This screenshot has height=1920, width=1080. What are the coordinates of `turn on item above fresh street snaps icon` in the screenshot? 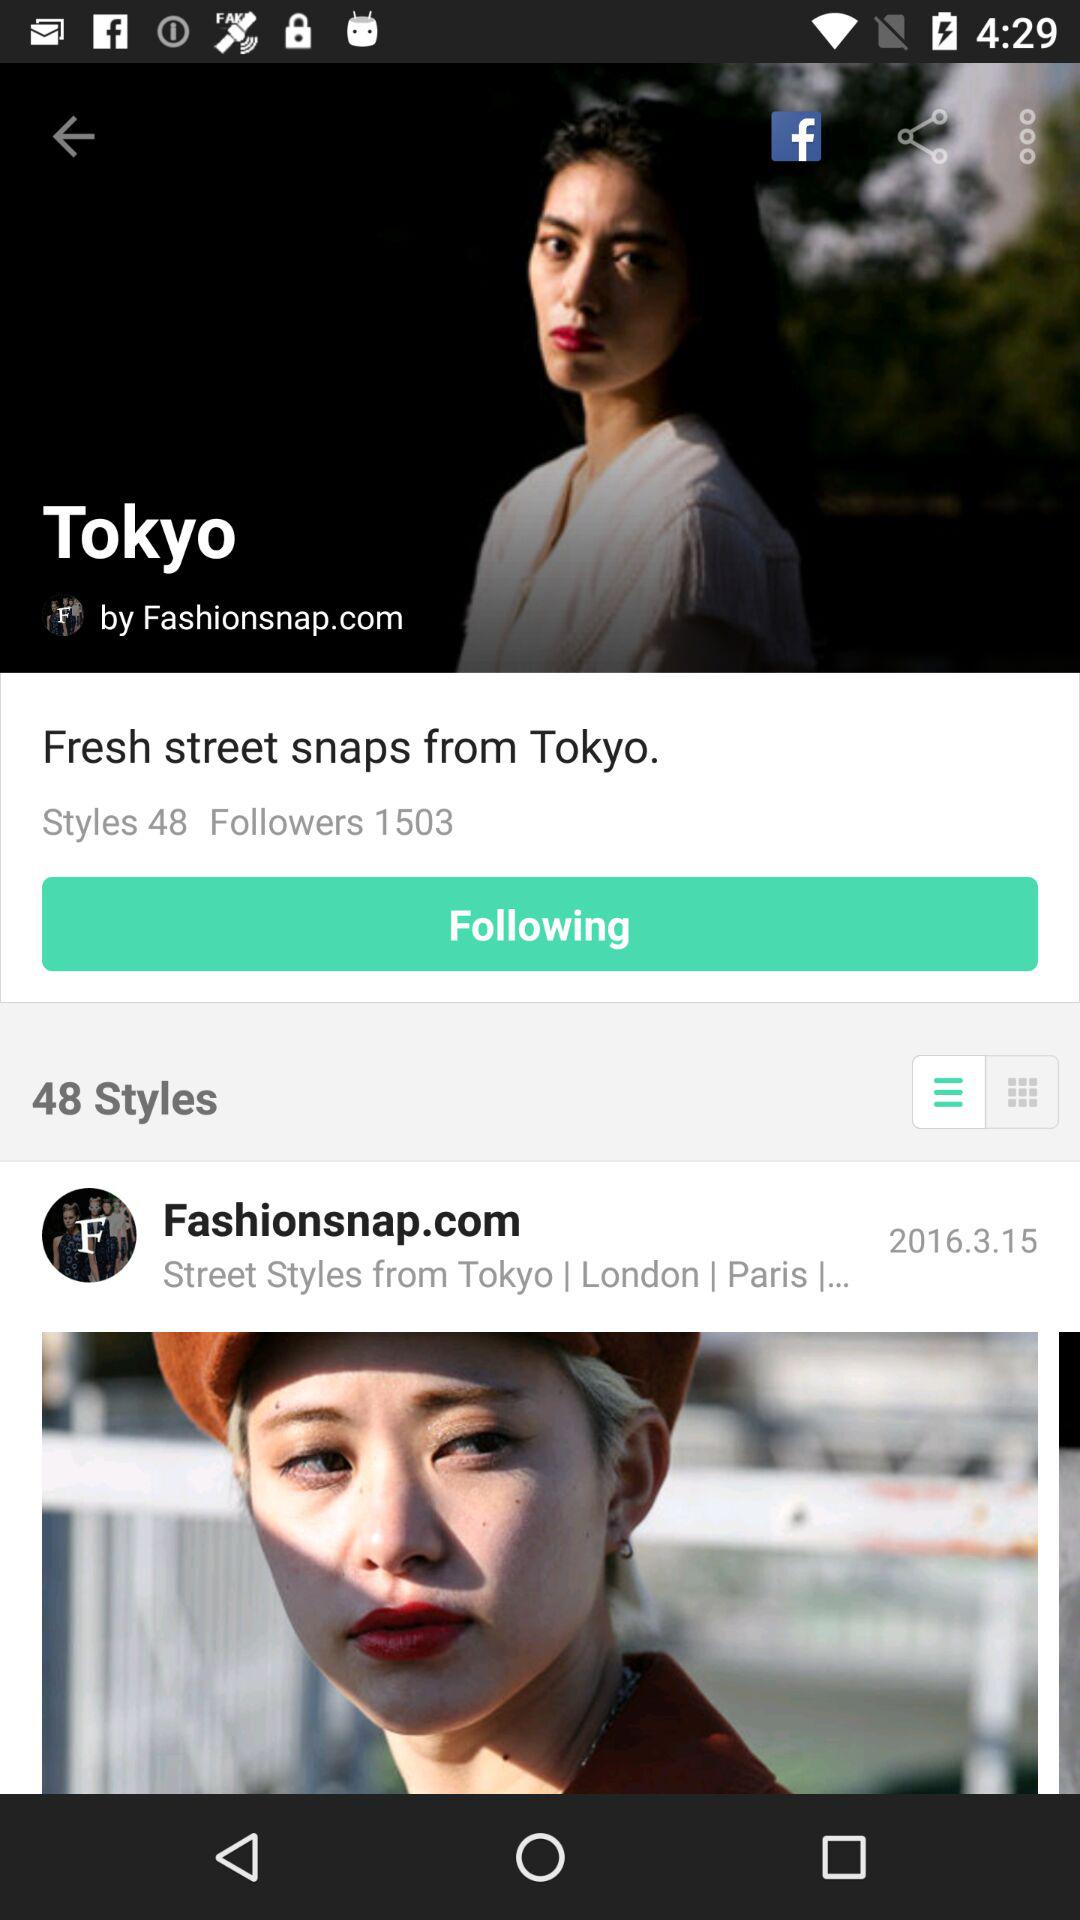 It's located at (796, 136).